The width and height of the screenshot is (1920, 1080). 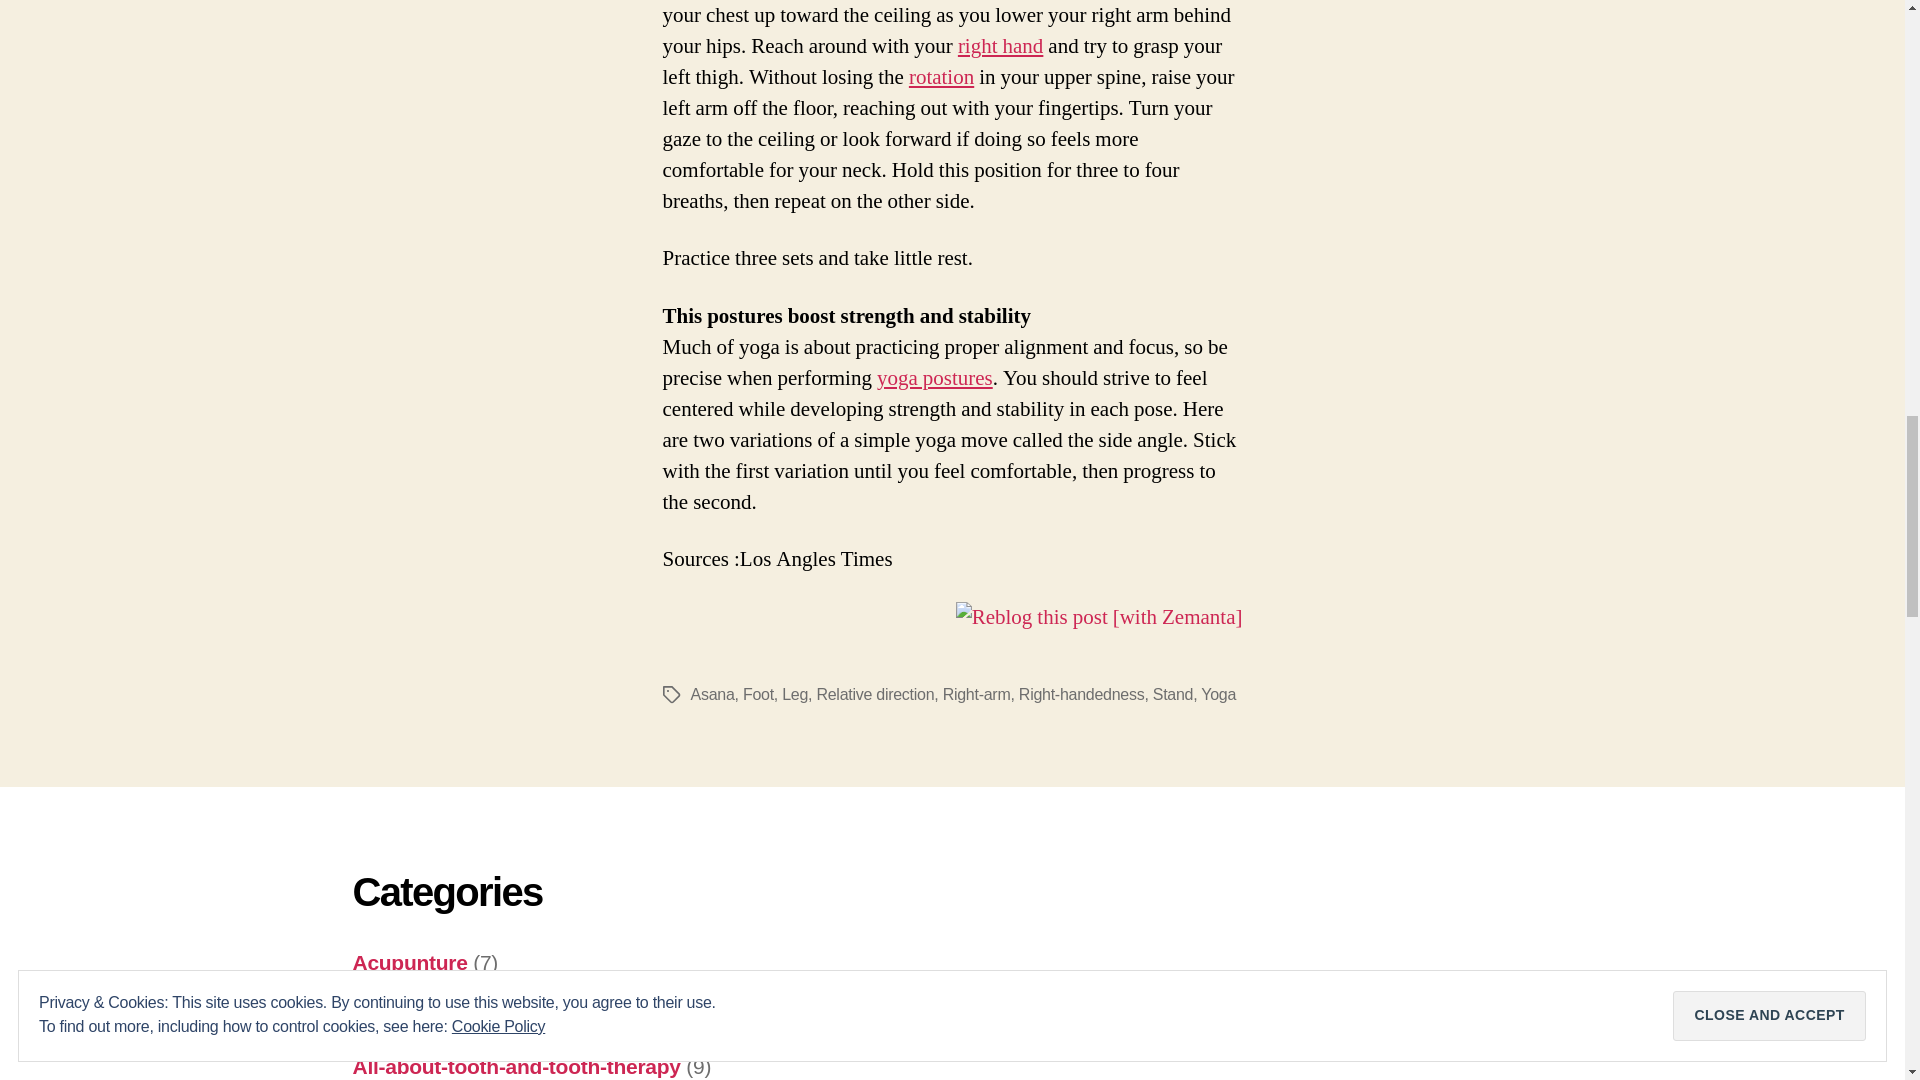 What do you see at coordinates (934, 378) in the screenshot?
I see `Asana` at bounding box center [934, 378].